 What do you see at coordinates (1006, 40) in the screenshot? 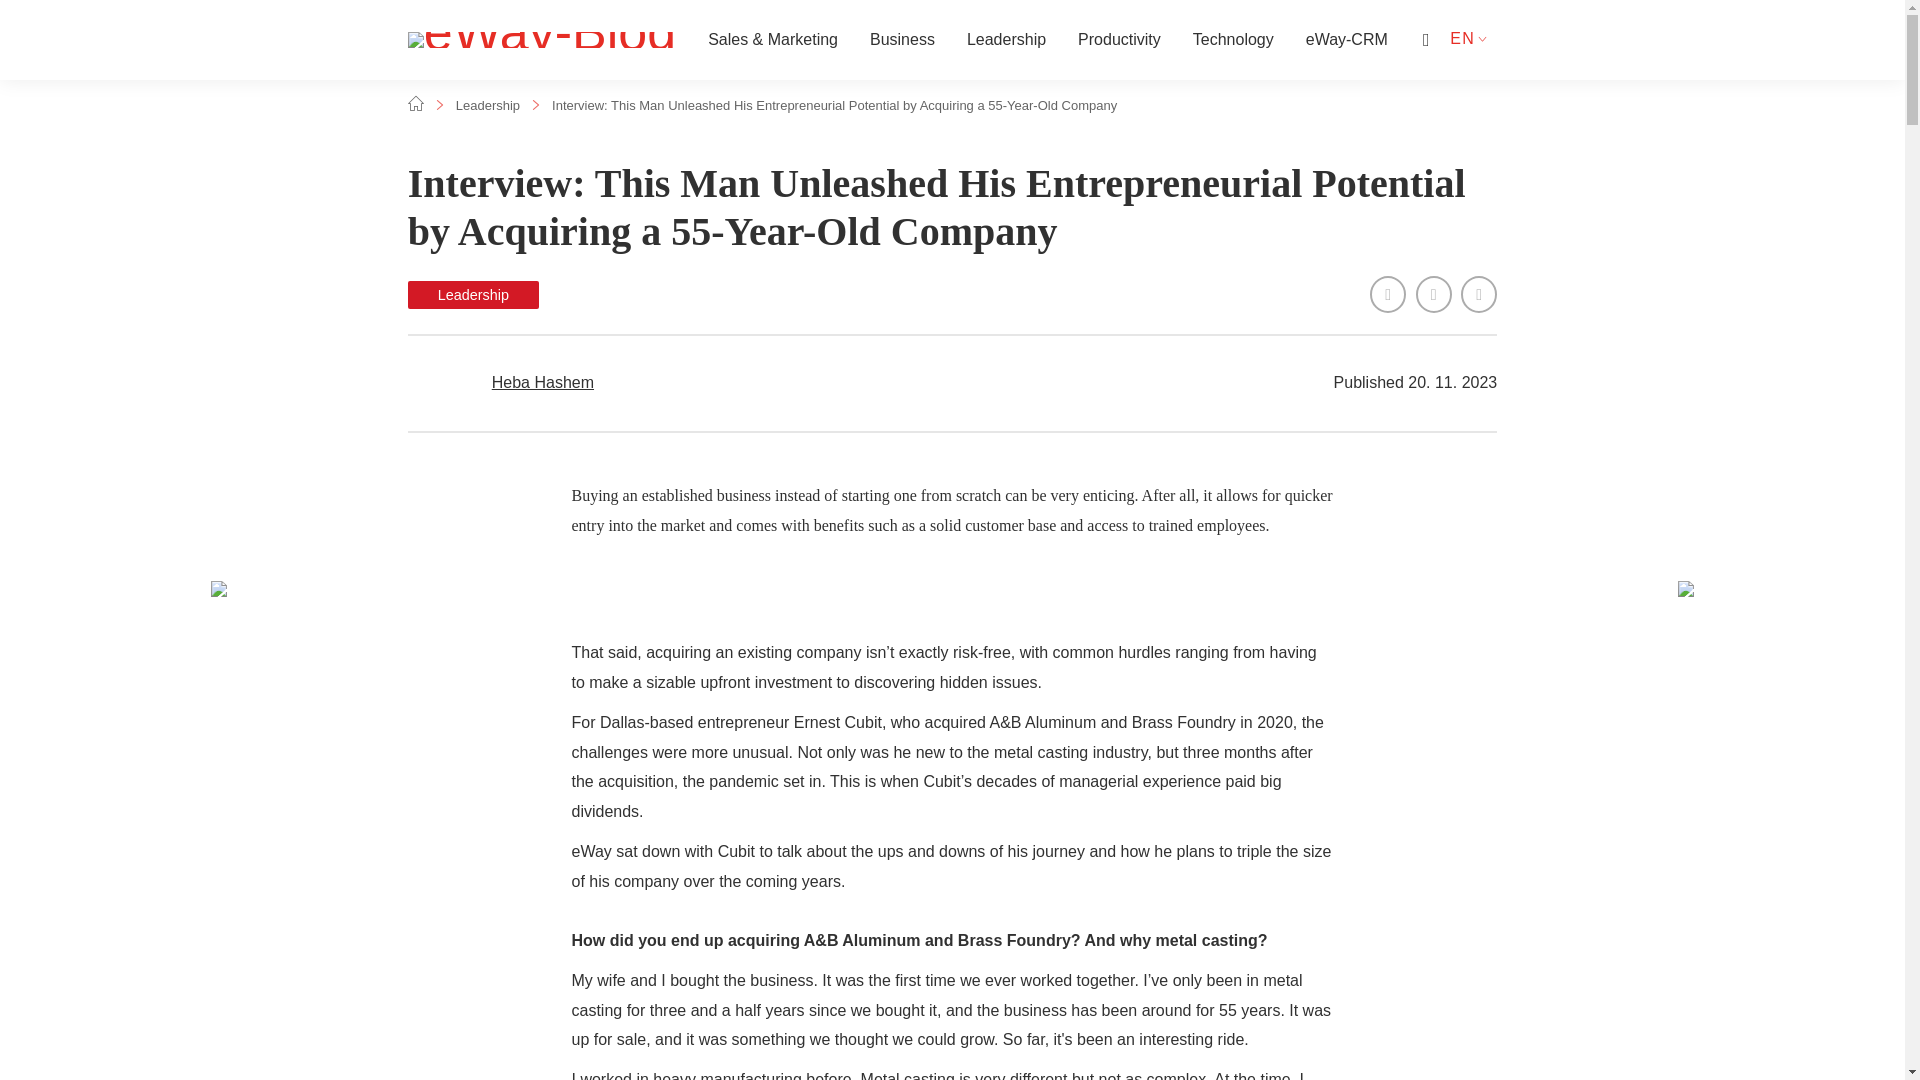
I see `Leadership` at bounding box center [1006, 40].